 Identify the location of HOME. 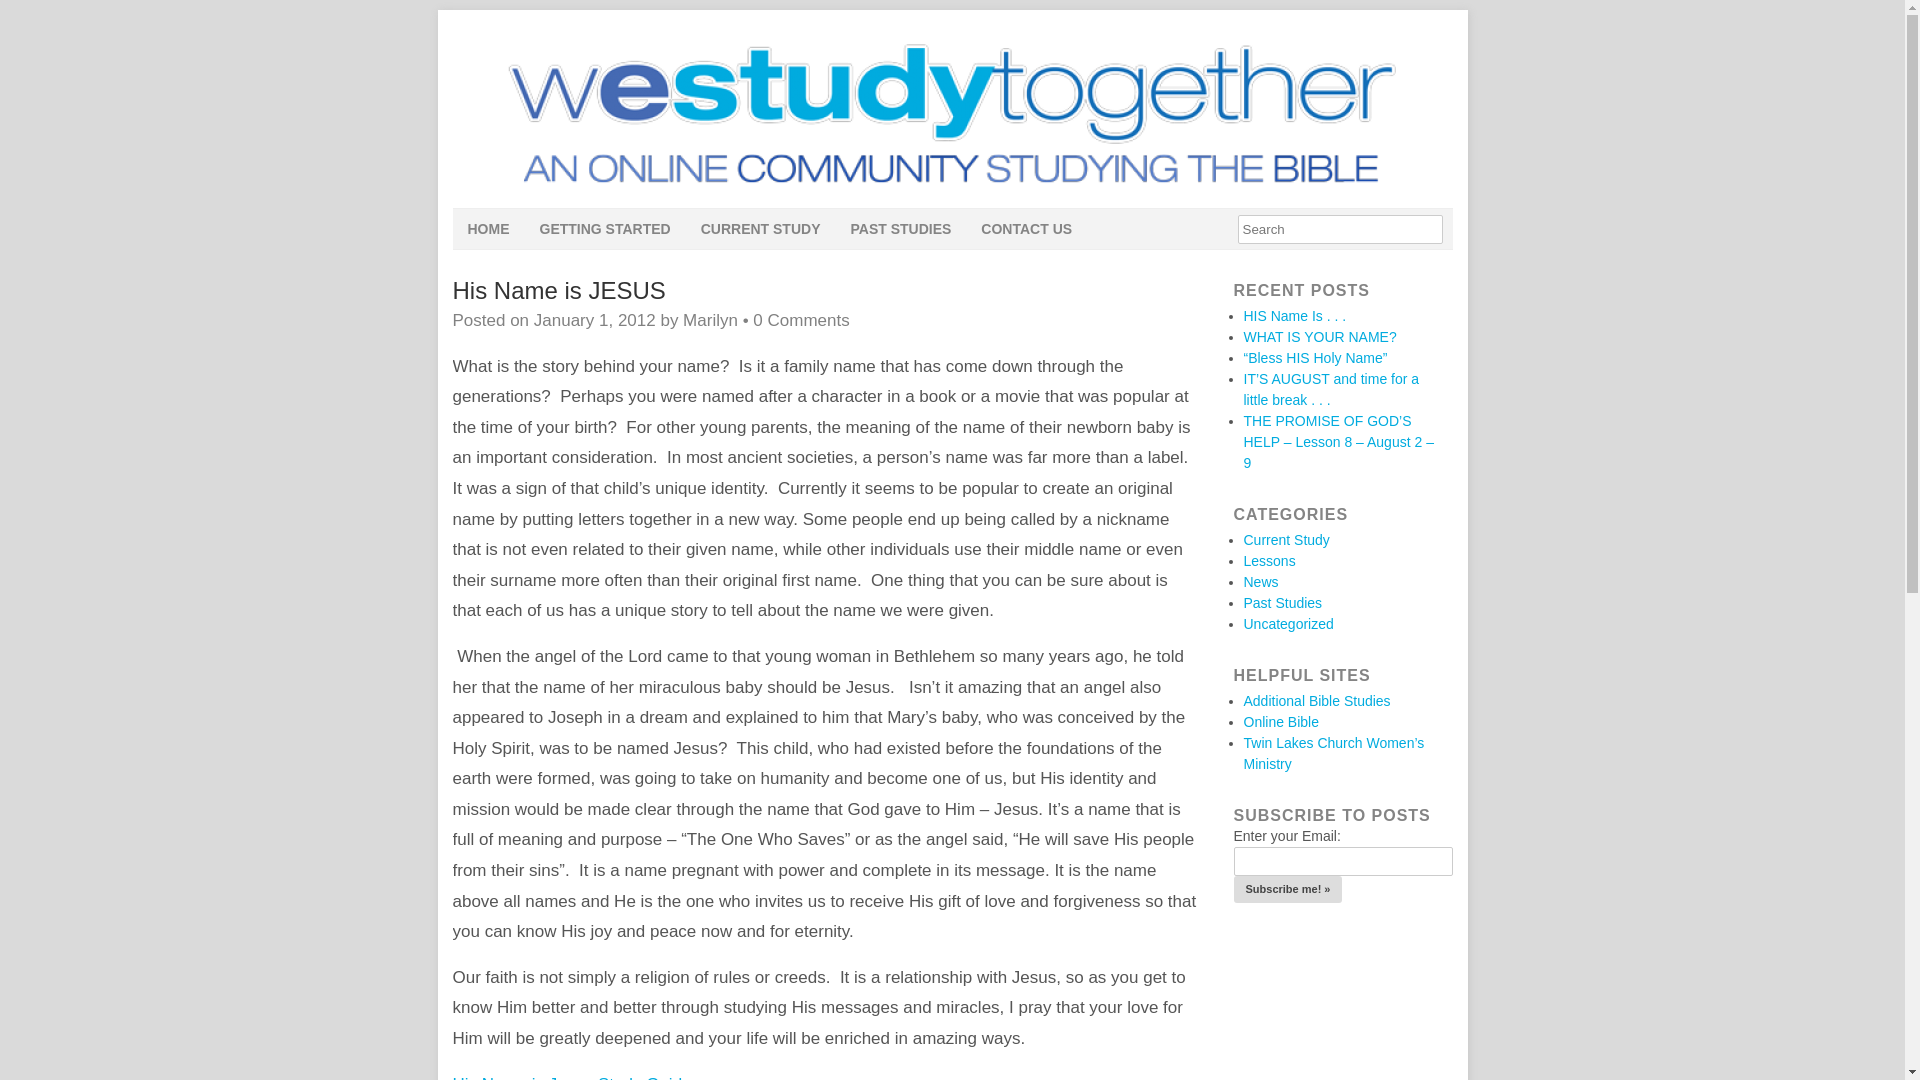
(488, 229).